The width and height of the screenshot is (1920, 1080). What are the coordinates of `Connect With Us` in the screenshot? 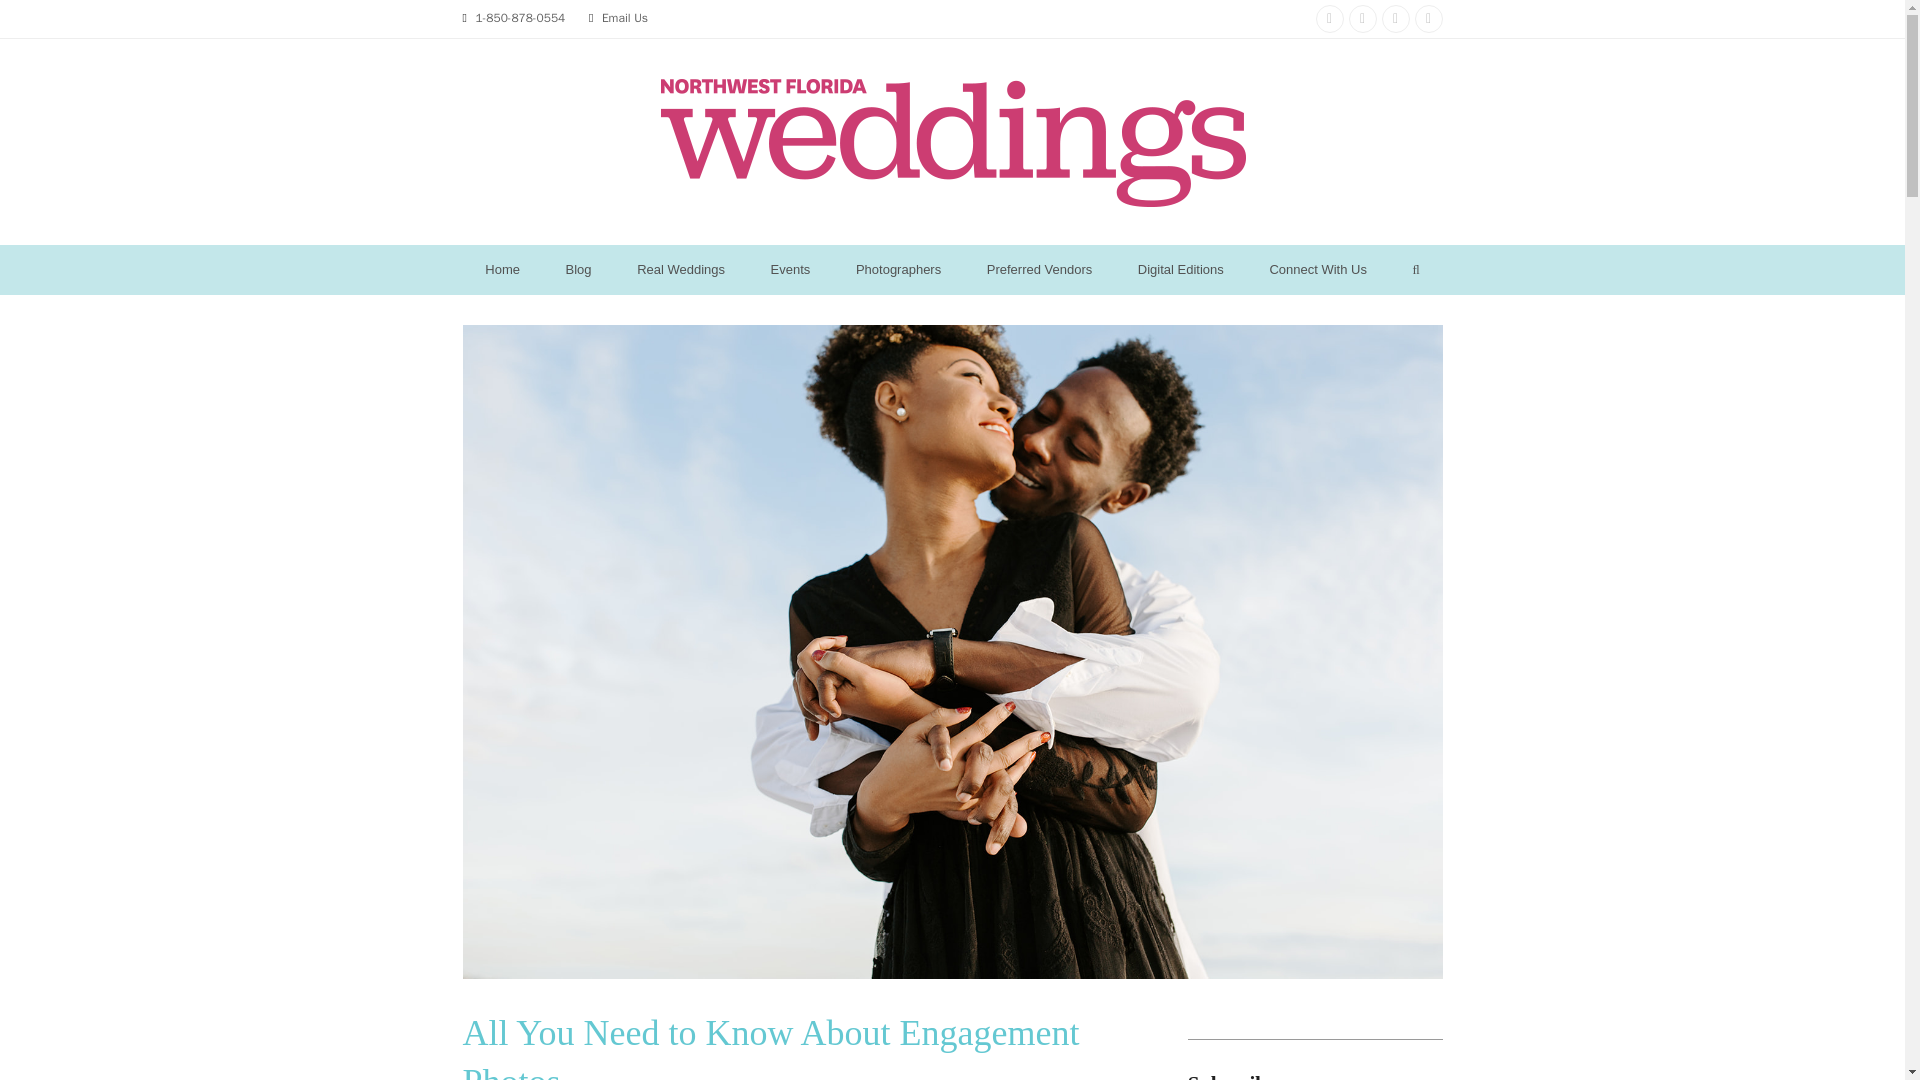 It's located at (1318, 270).